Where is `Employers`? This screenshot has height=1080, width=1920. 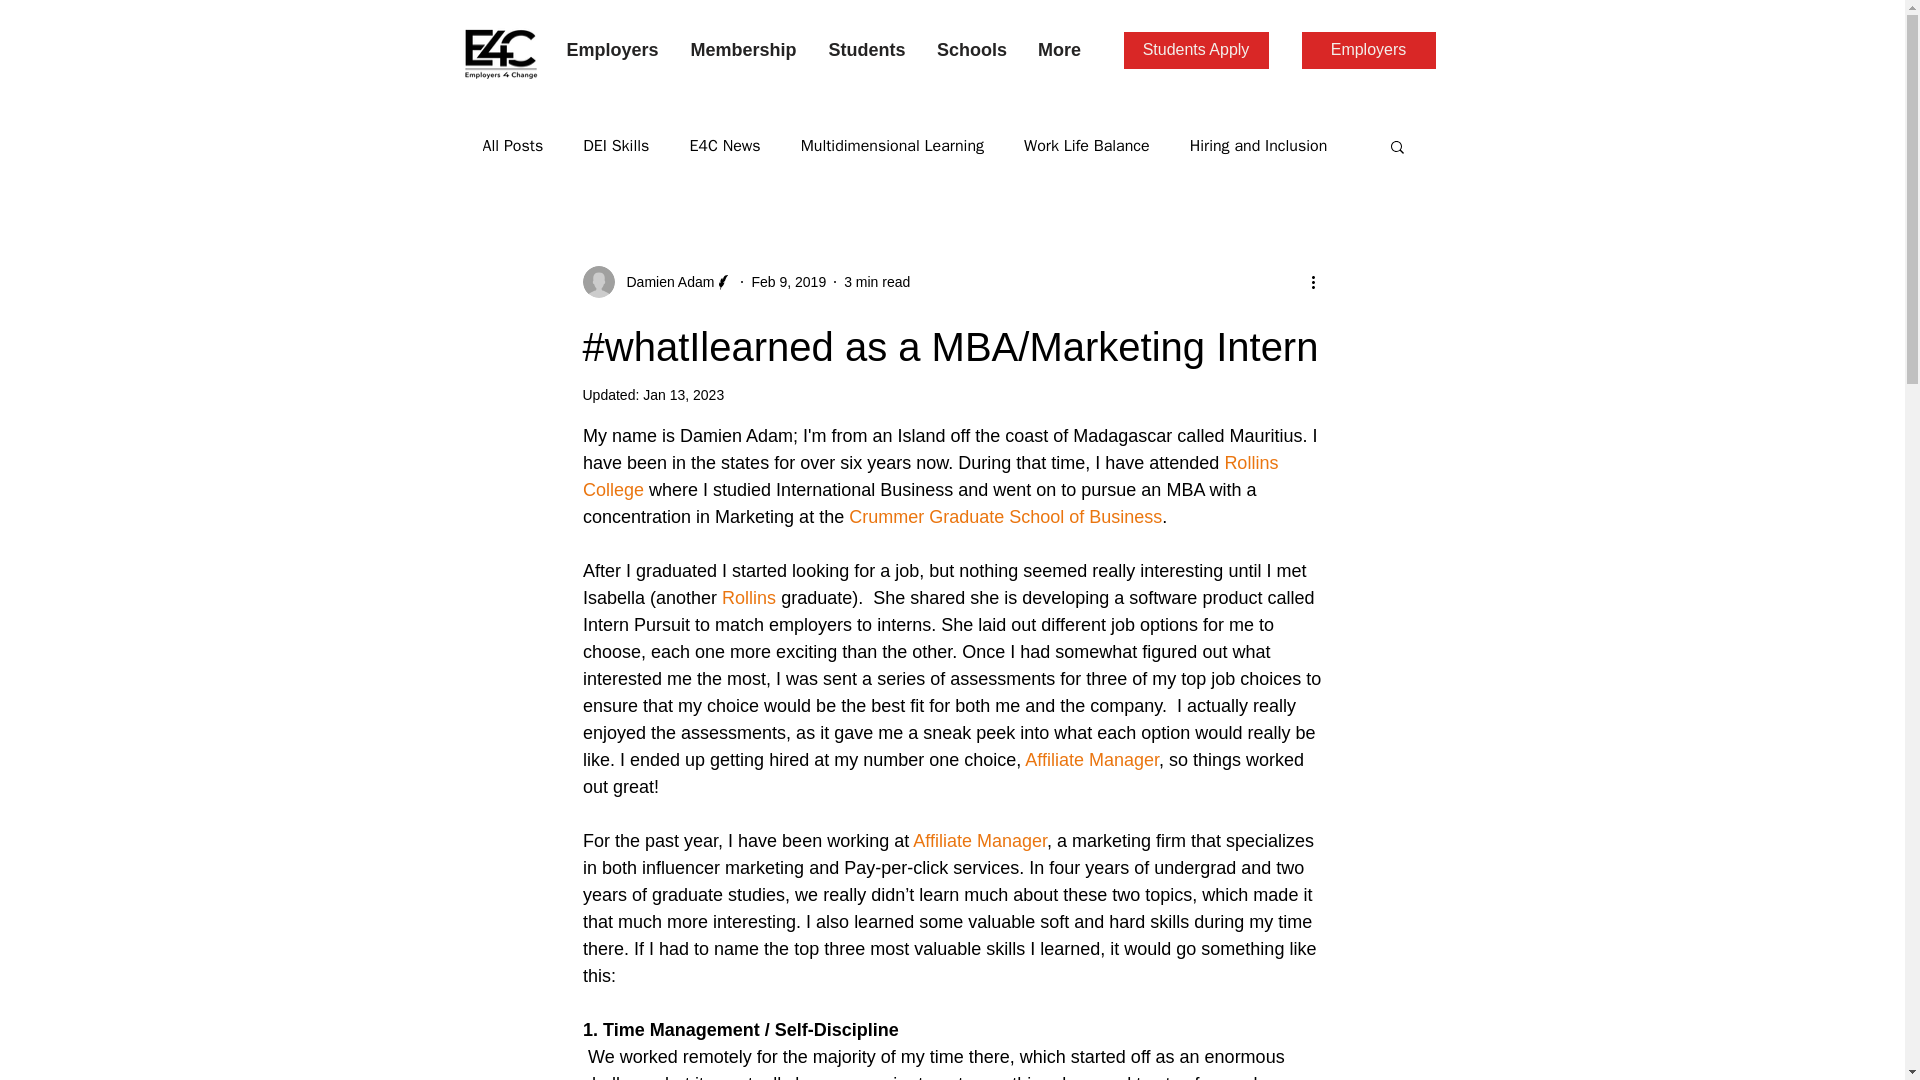 Employers is located at coordinates (611, 49).